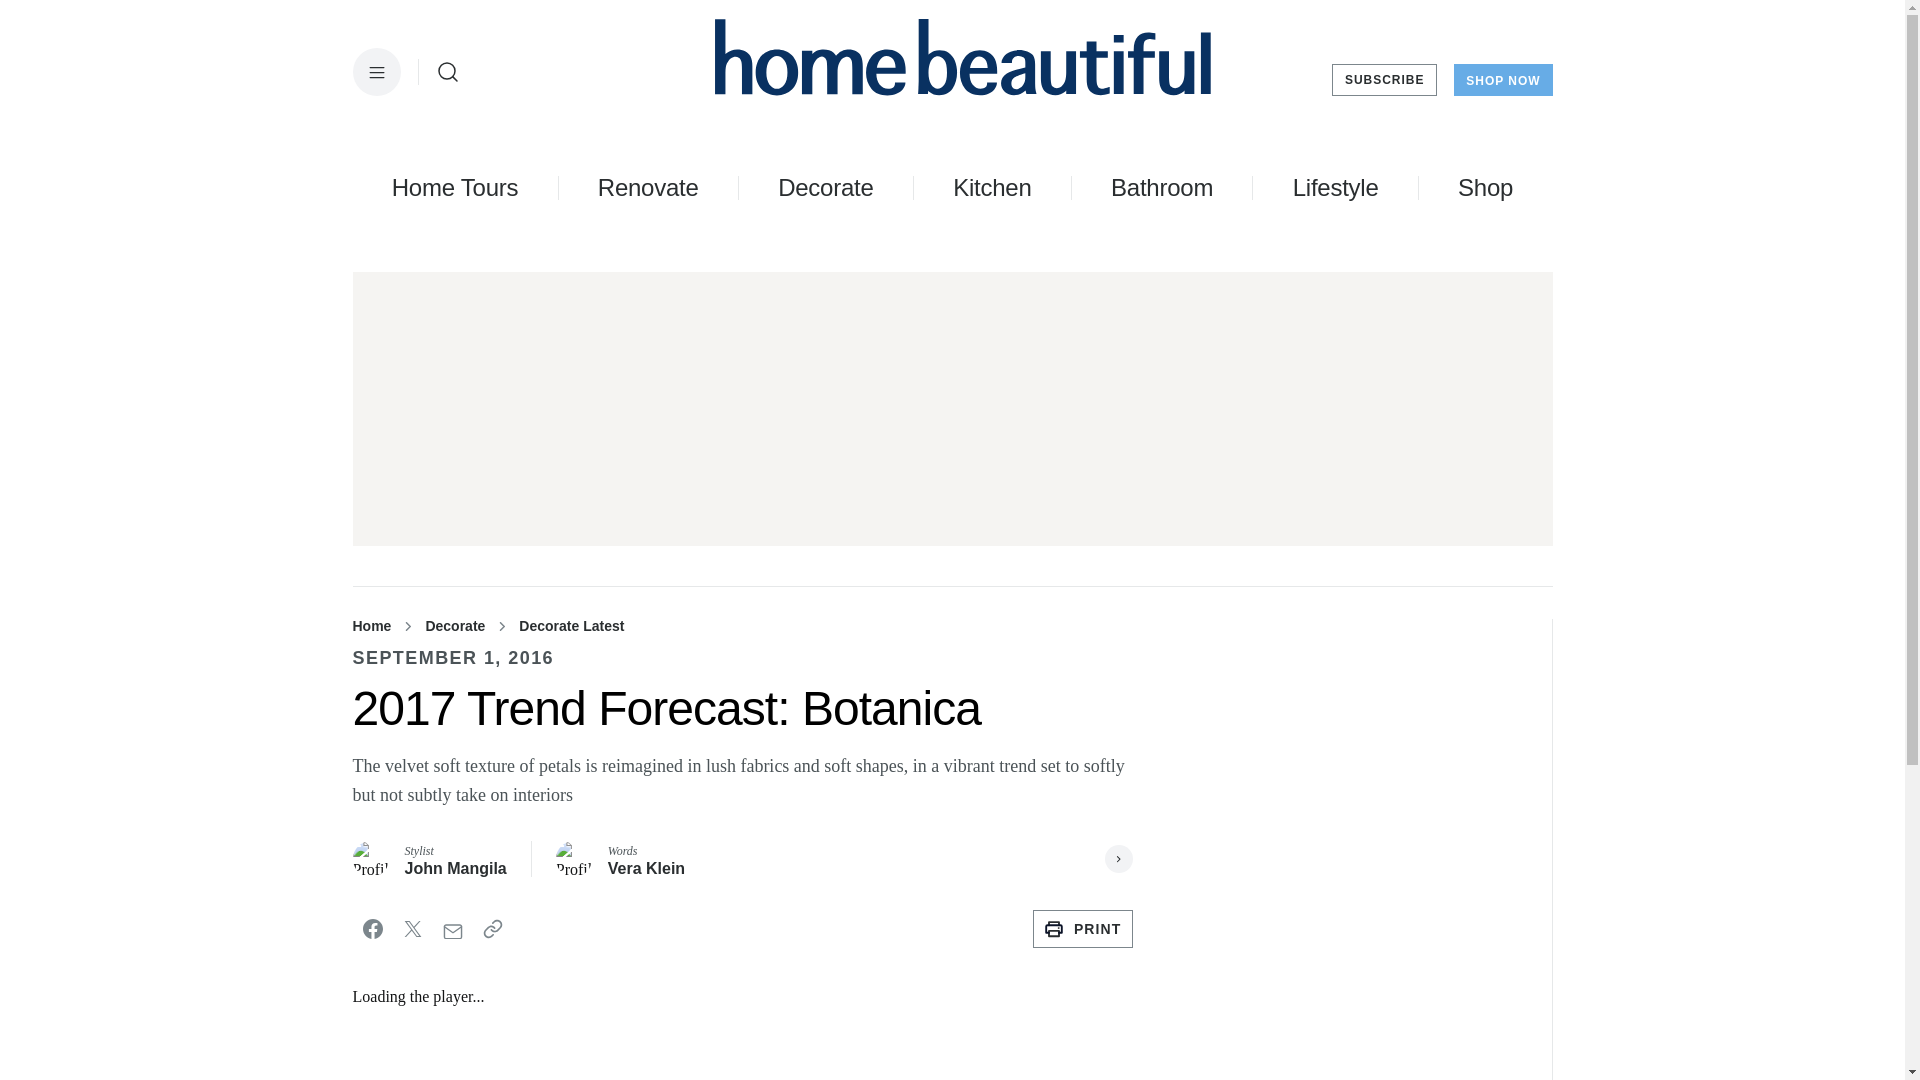  I want to click on SHOP NOW, so click(1502, 80).